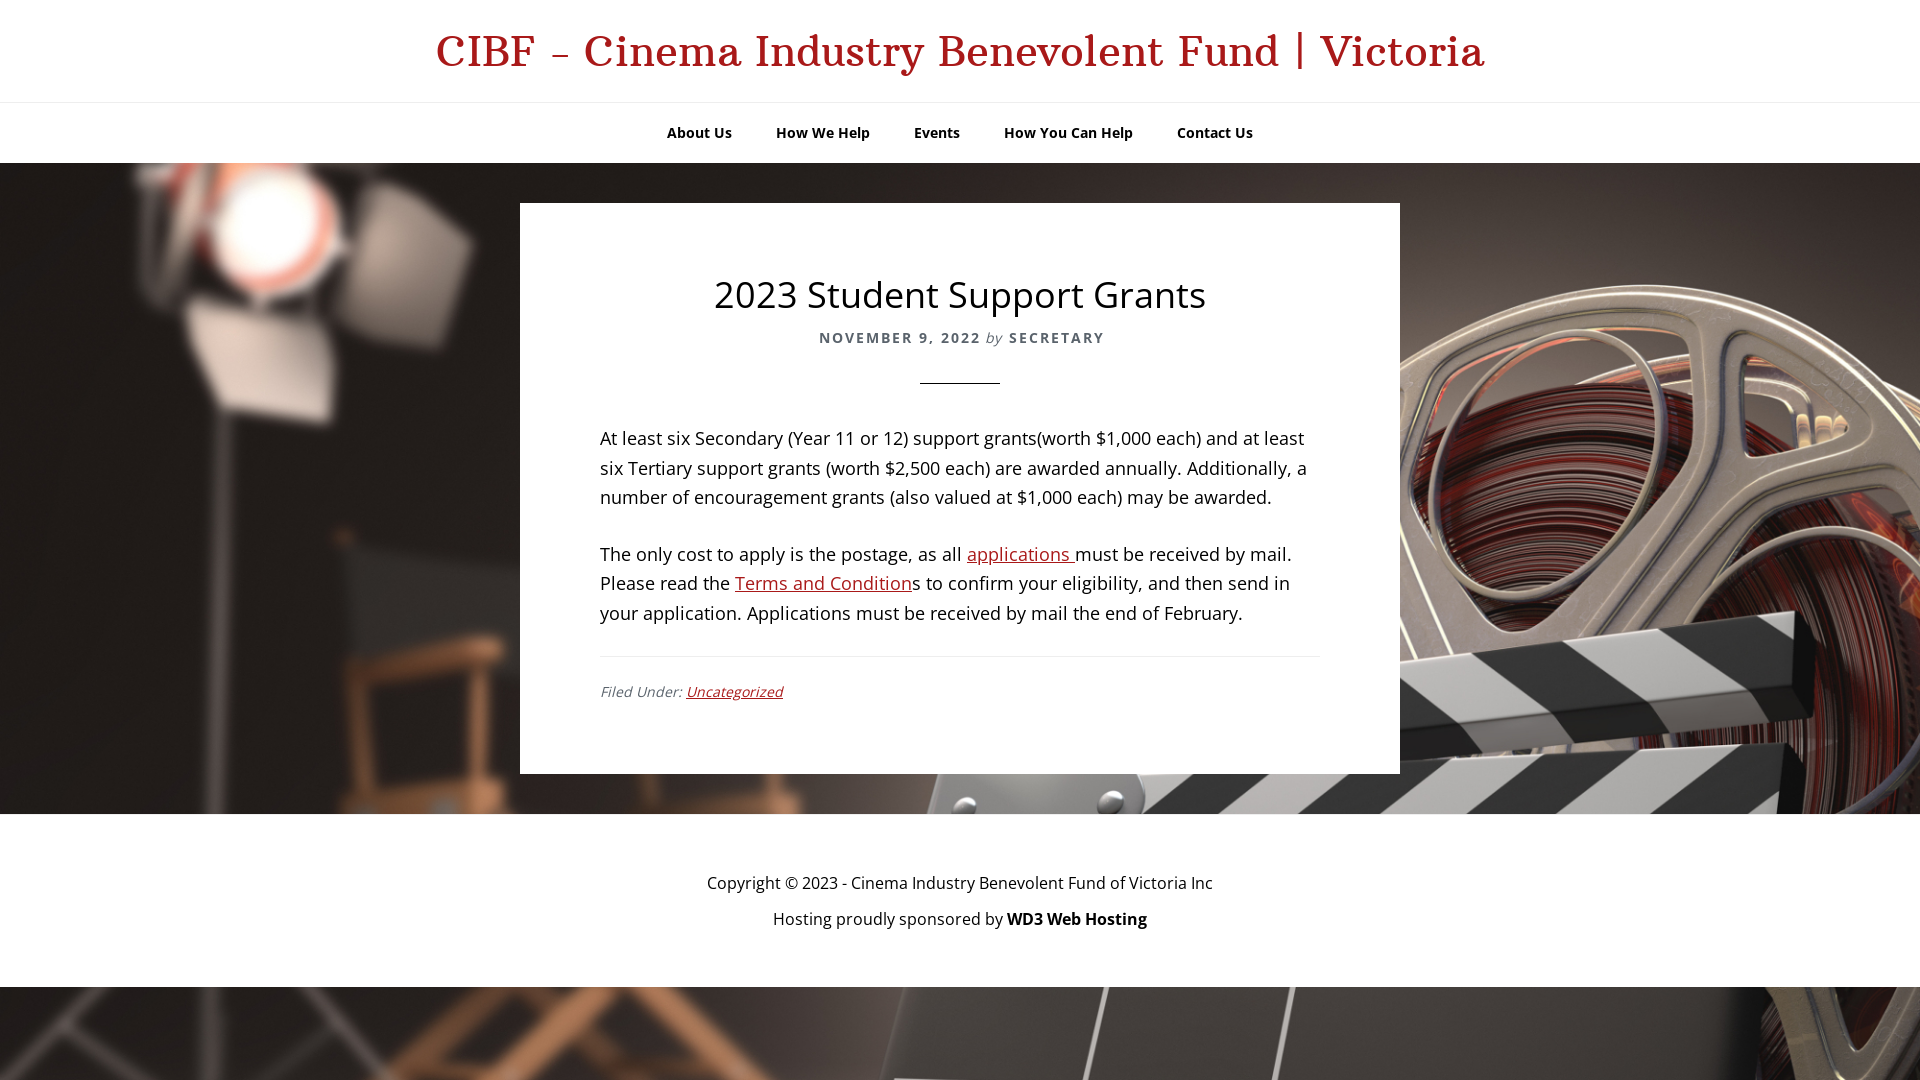  What do you see at coordinates (1077, 919) in the screenshot?
I see `WD3 Web Hosting` at bounding box center [1077, 919].